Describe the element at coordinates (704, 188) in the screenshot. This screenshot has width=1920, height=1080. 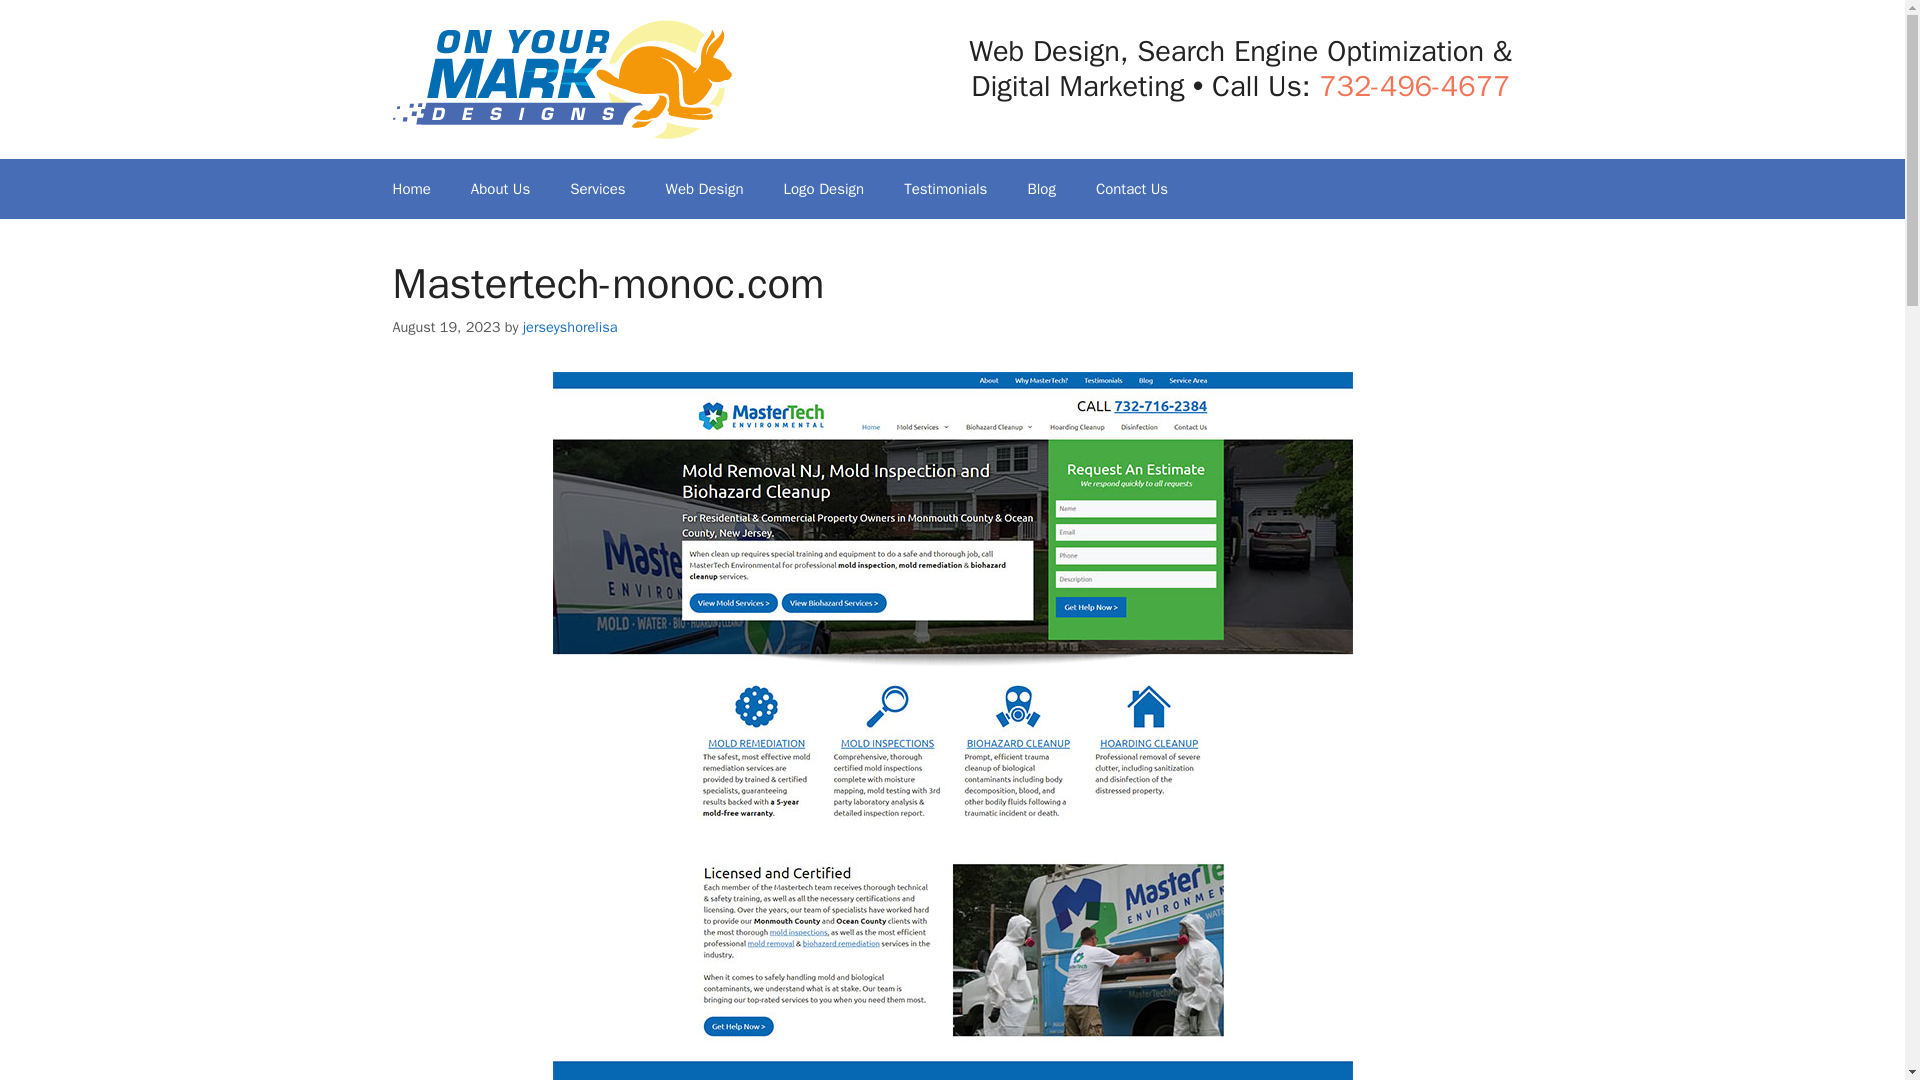
I see `Web Design` at that location.